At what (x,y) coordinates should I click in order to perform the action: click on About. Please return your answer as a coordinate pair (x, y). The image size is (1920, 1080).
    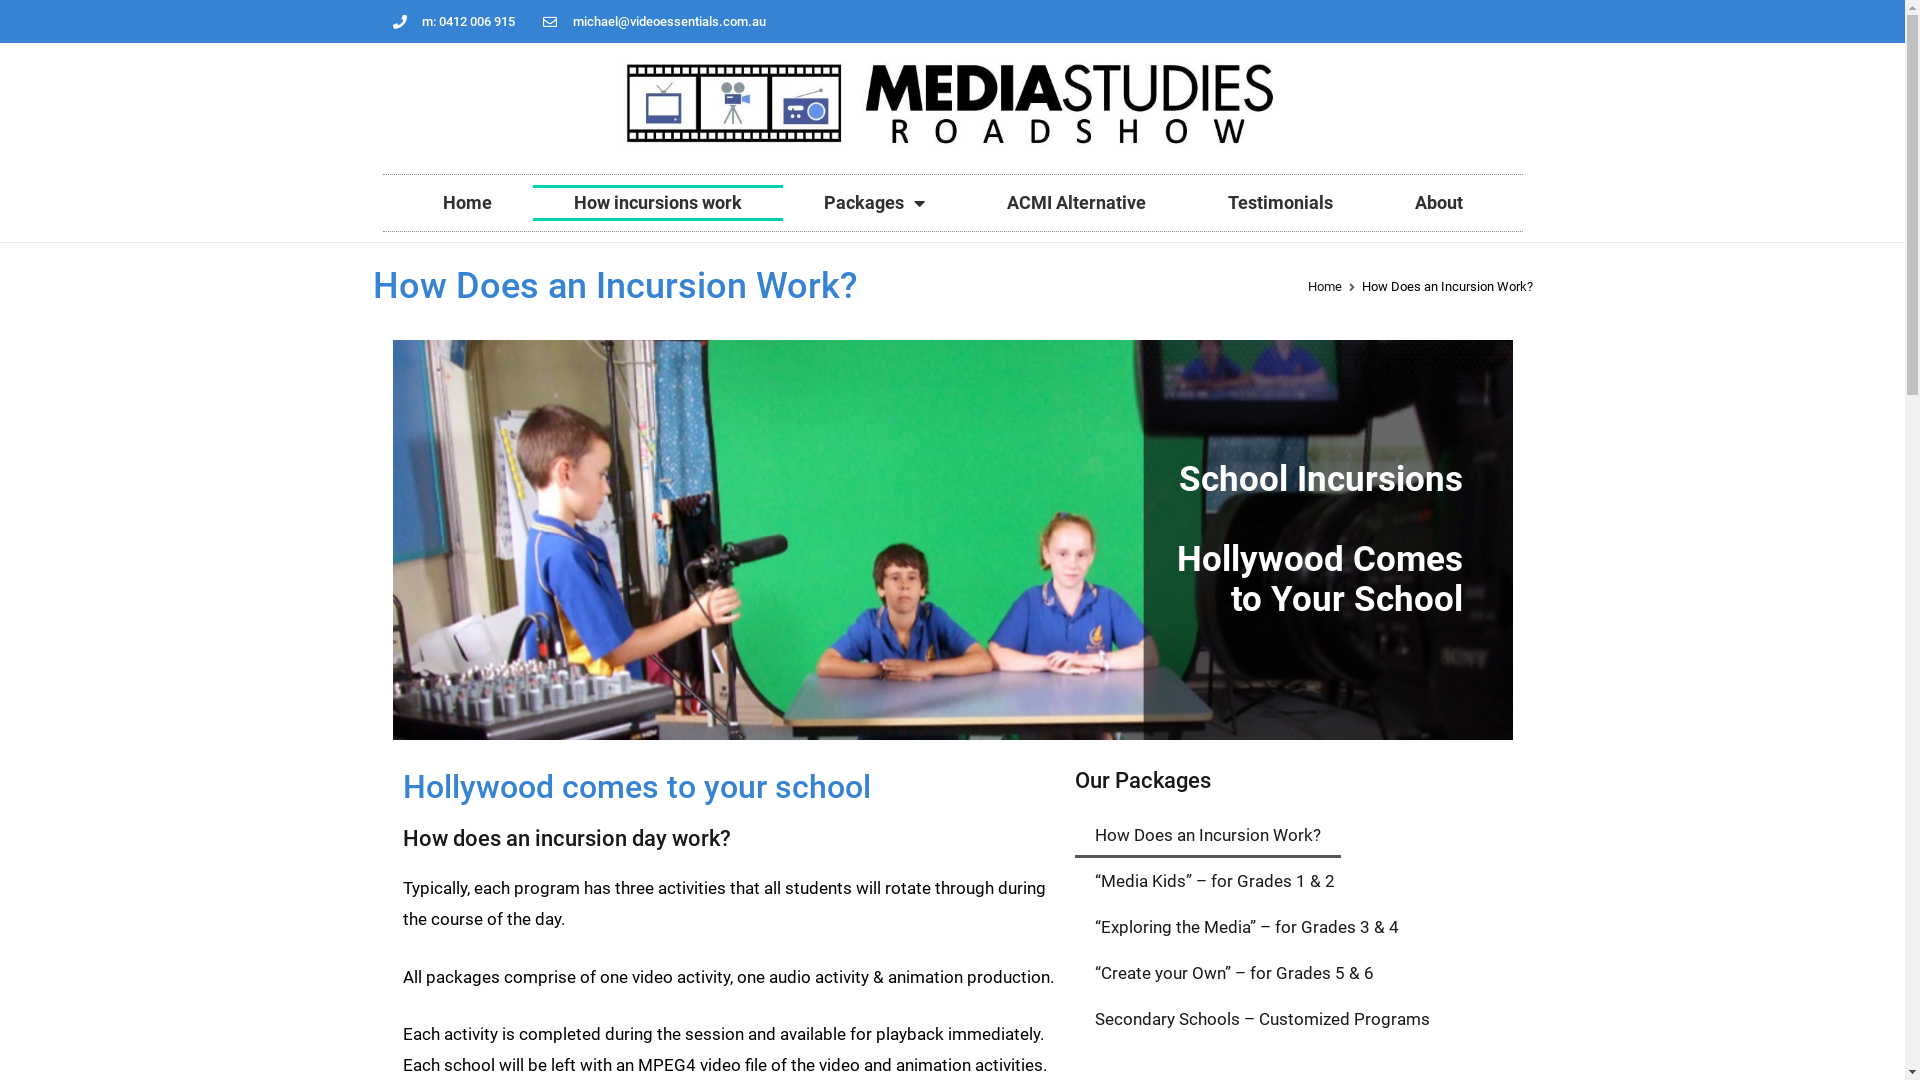
    Looking at the image, I should click on (1439, 203).